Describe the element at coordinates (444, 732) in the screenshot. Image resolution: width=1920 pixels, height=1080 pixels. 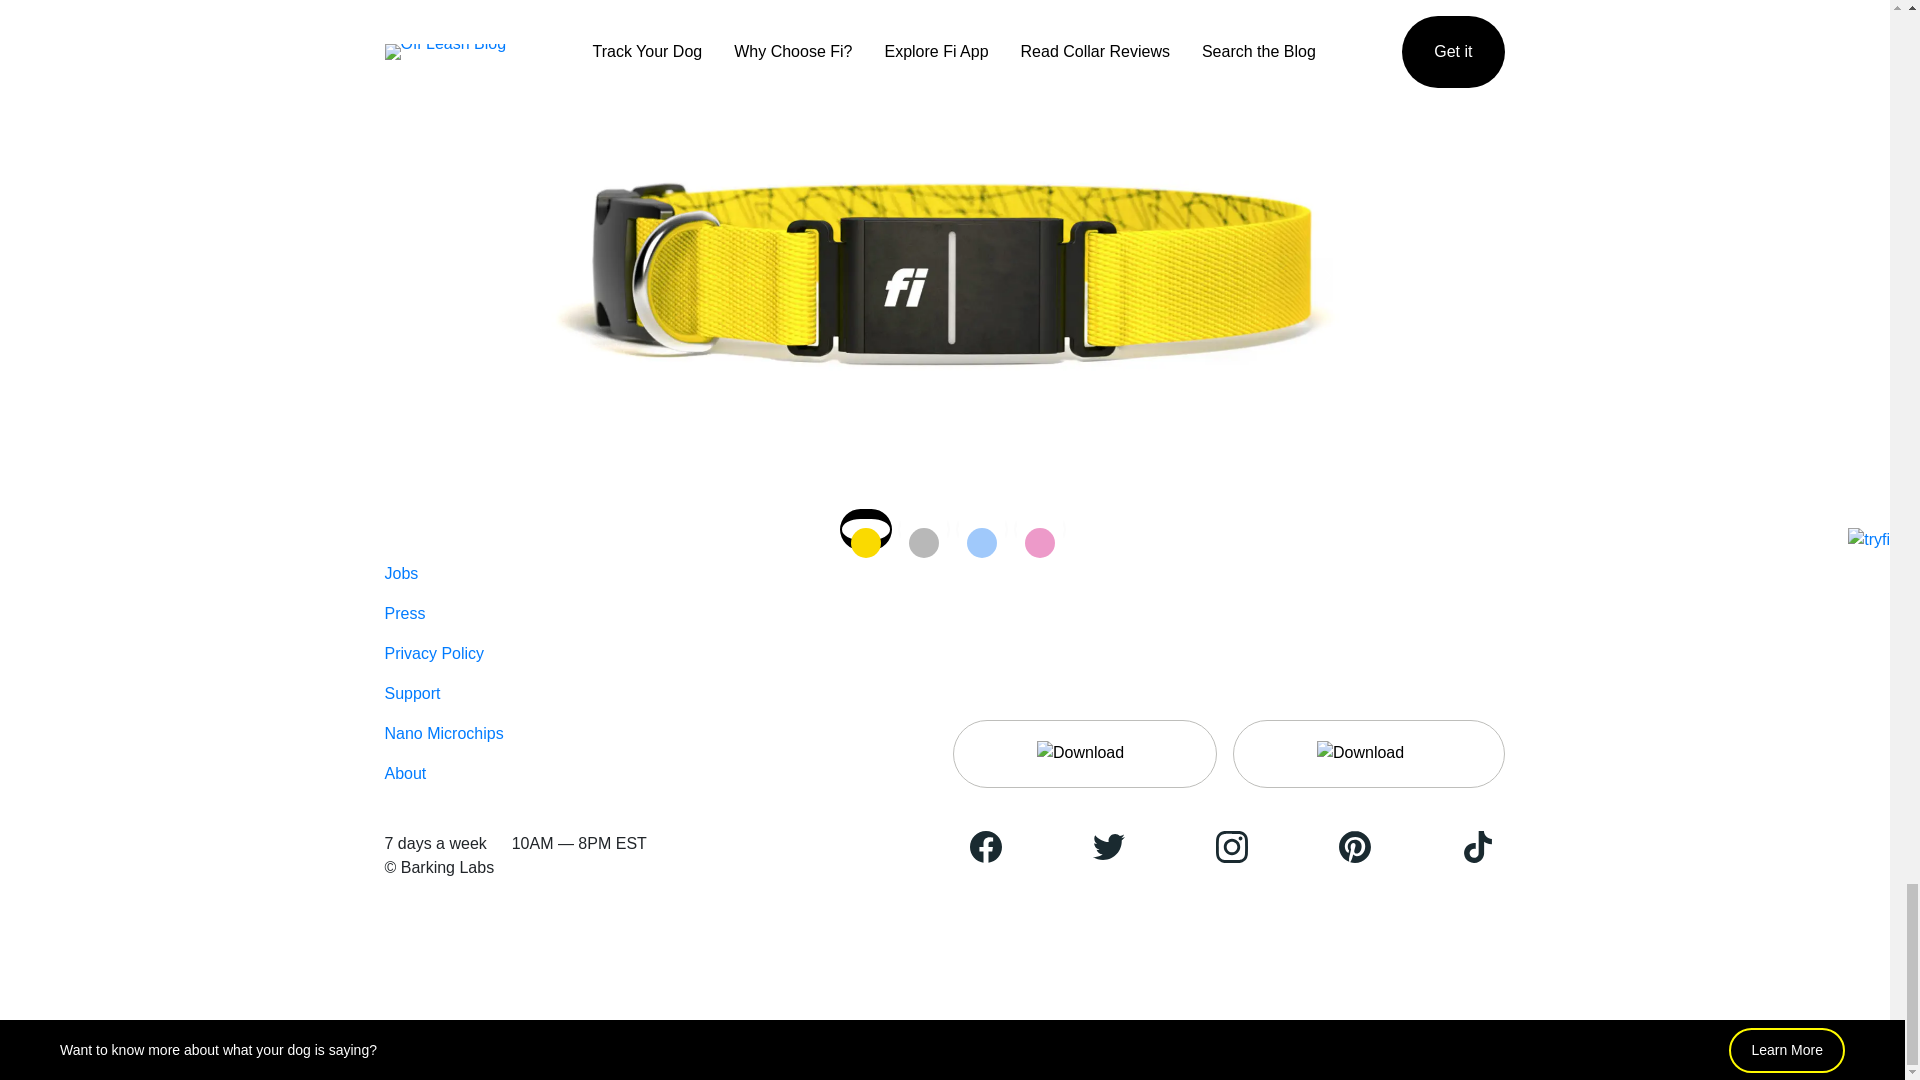
I see `Nano Microchips` at that location.